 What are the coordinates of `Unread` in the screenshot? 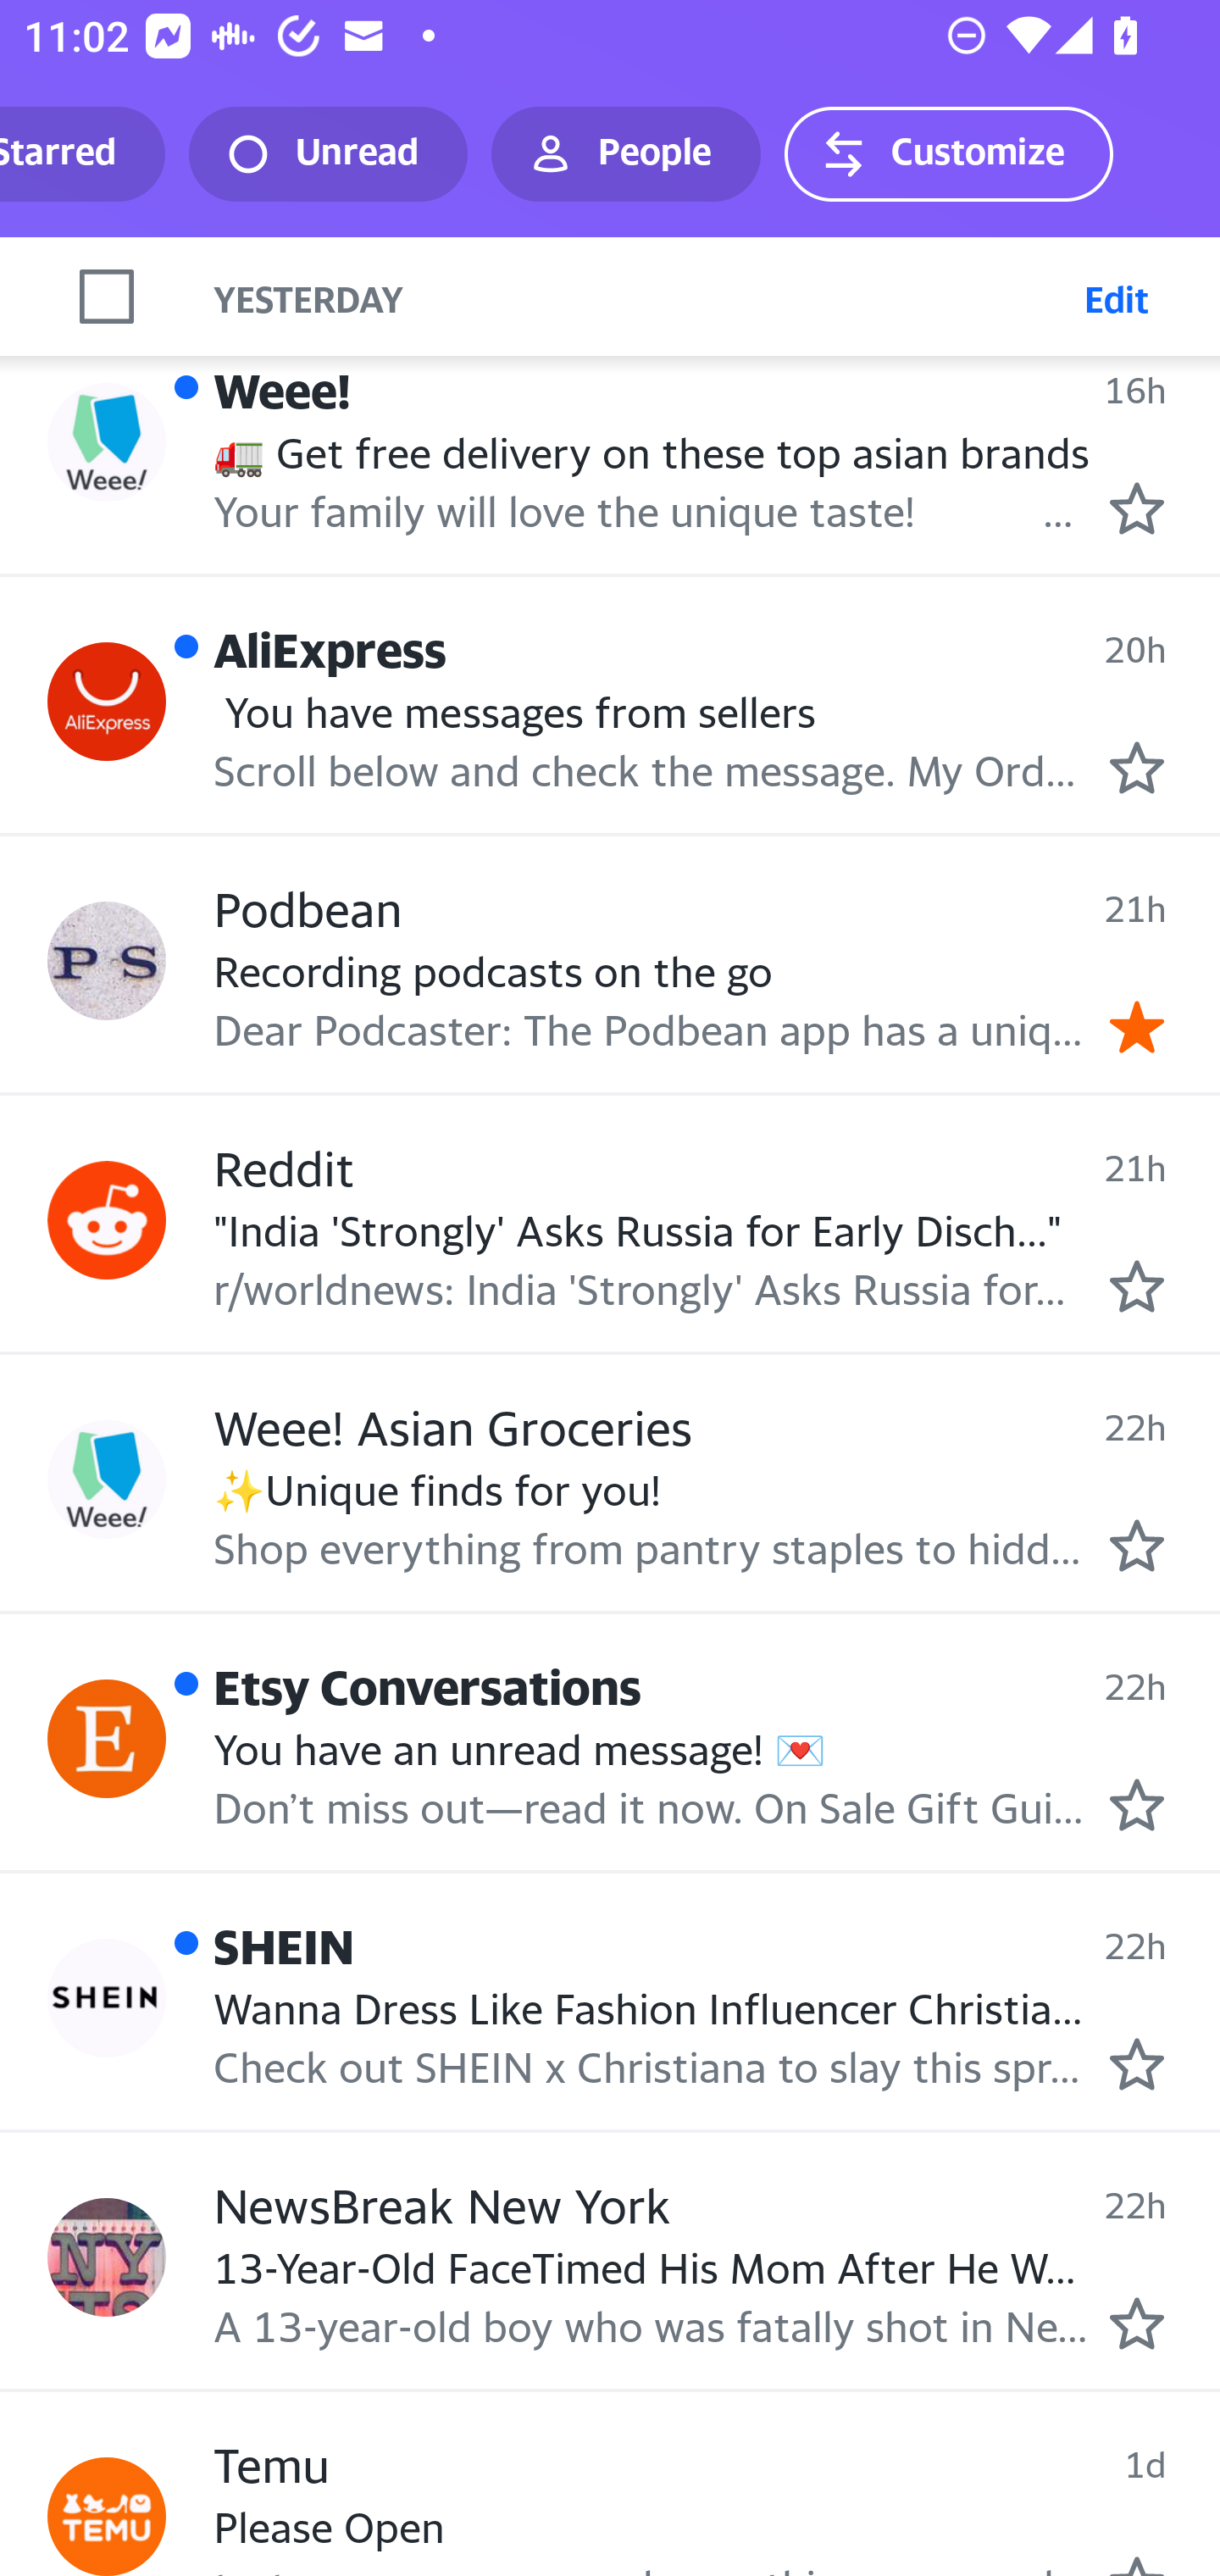 It's located at (328, 154).